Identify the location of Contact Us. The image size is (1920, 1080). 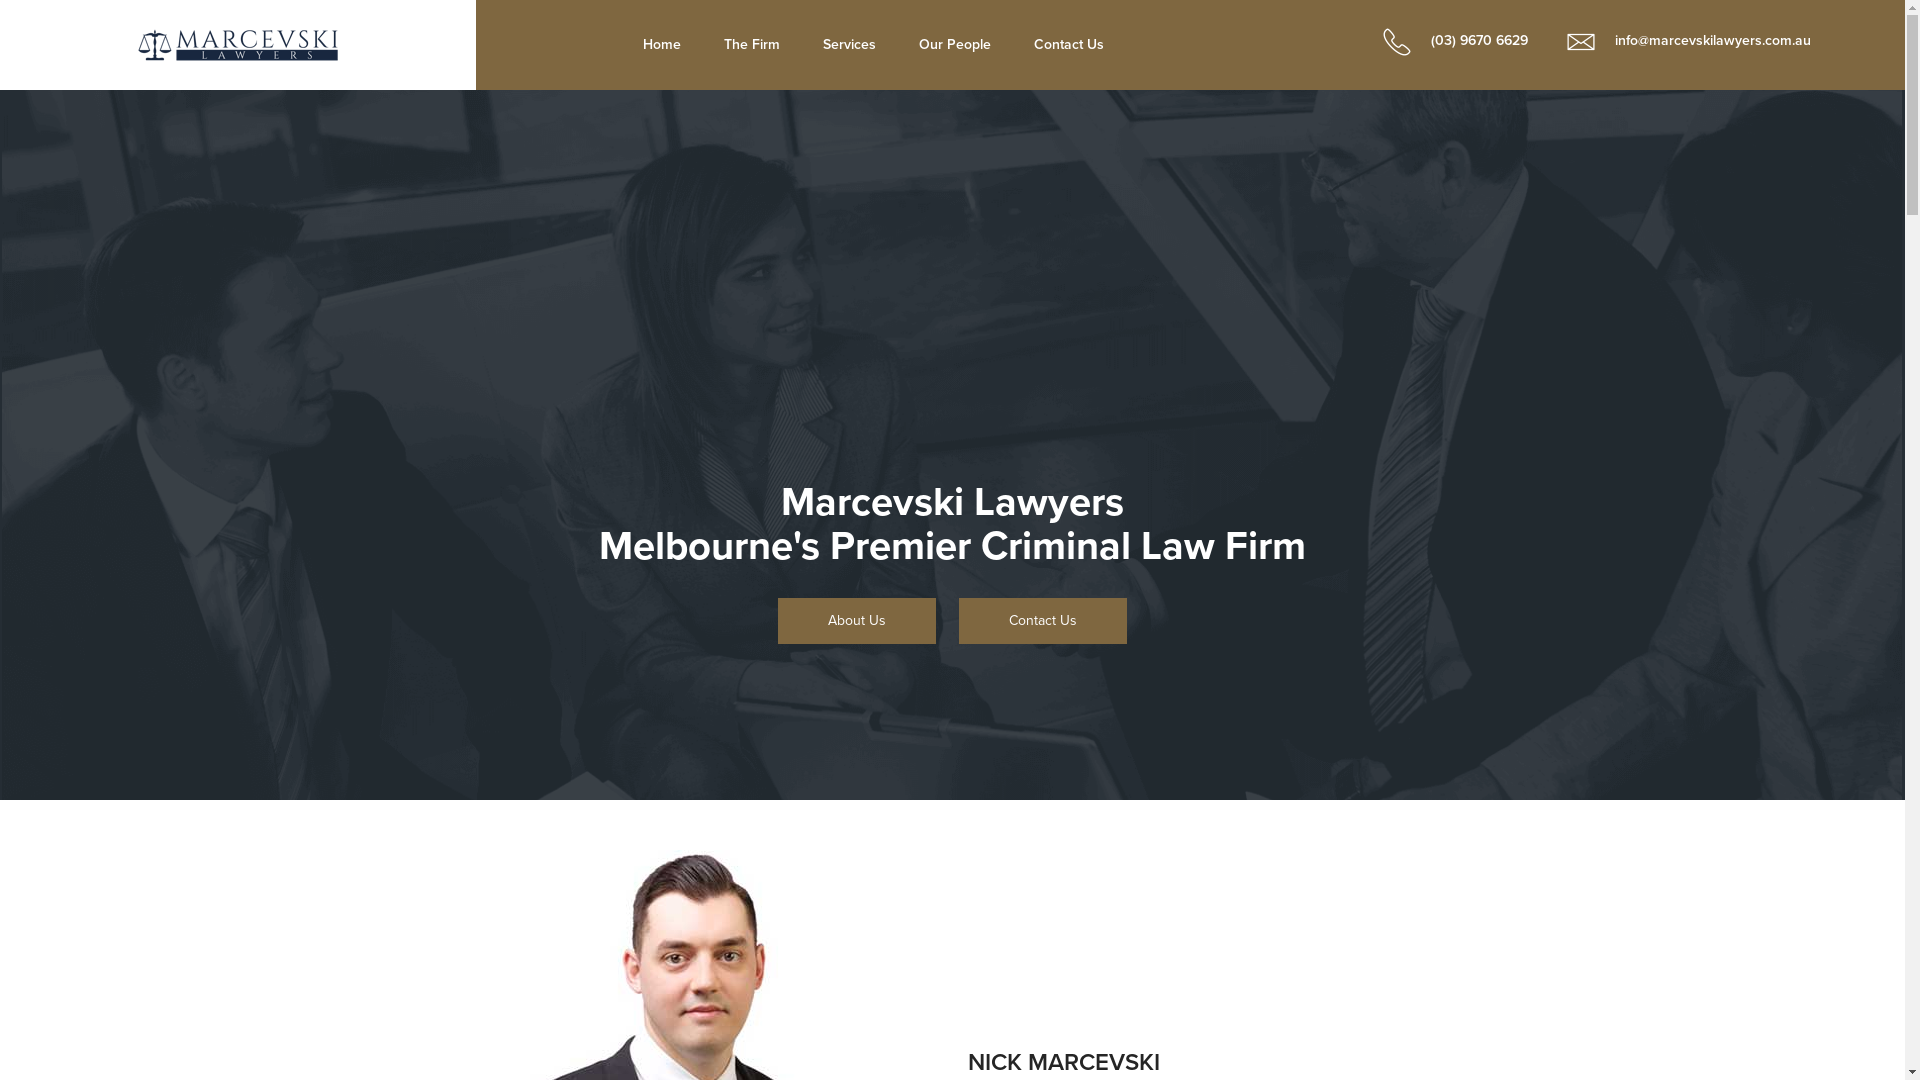
(1068, 45).